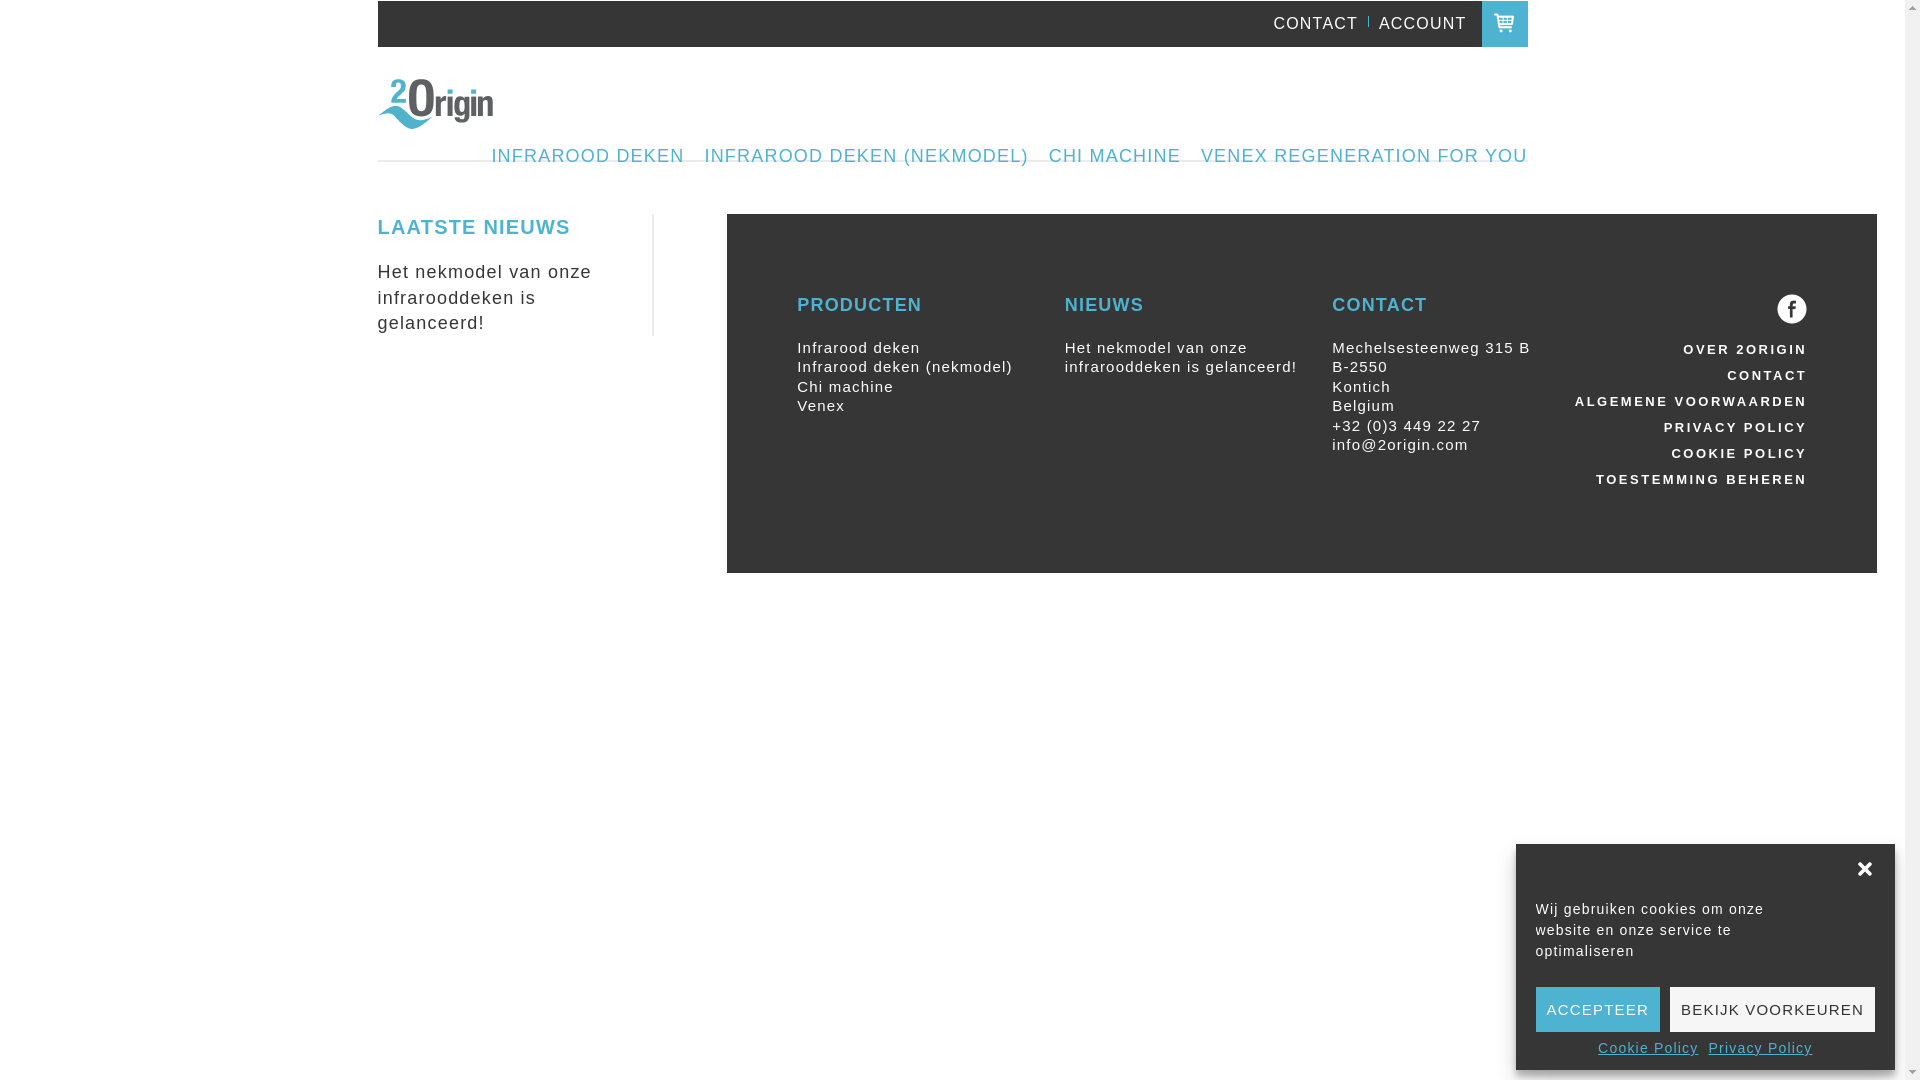  Describe the element at coordinates (904, 367) in the screenshot. I see `Infrarood deken (nekmodel)` at that location.